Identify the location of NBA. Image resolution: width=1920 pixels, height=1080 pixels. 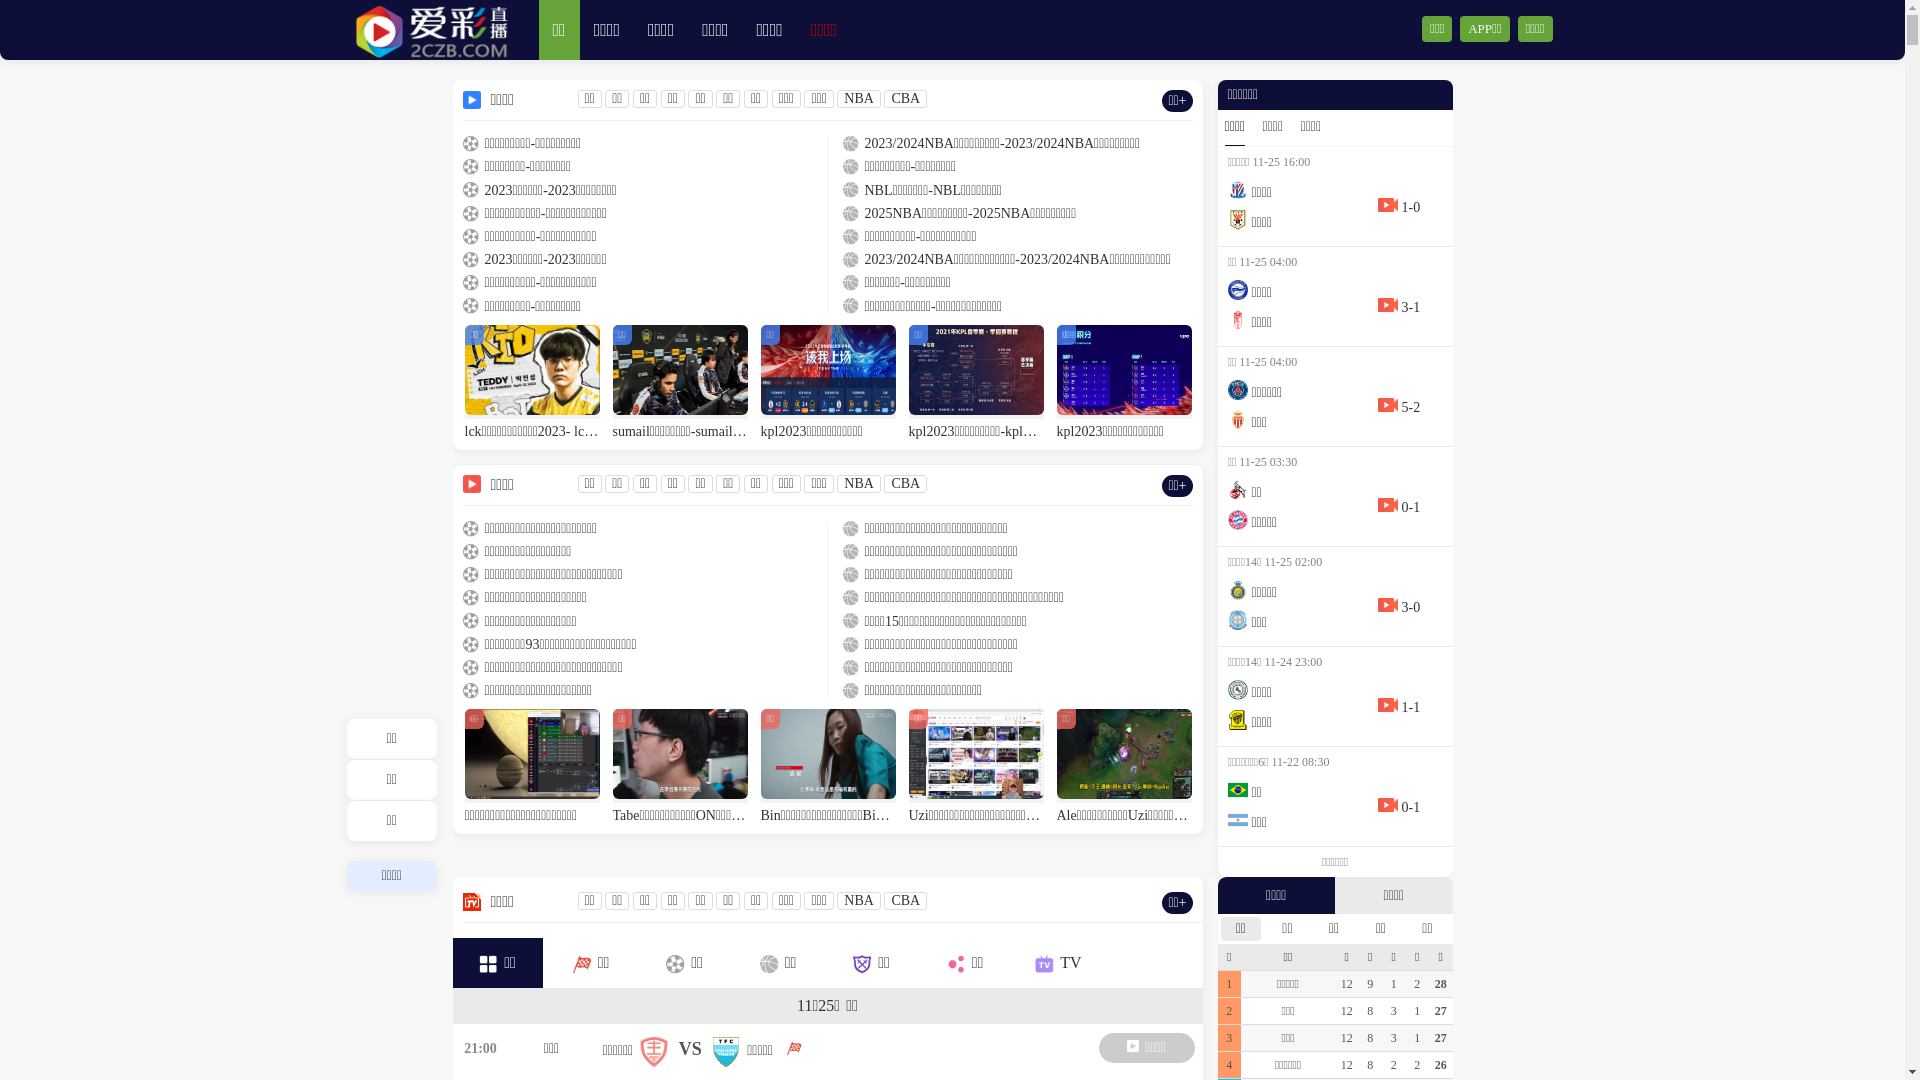
(859, 98).